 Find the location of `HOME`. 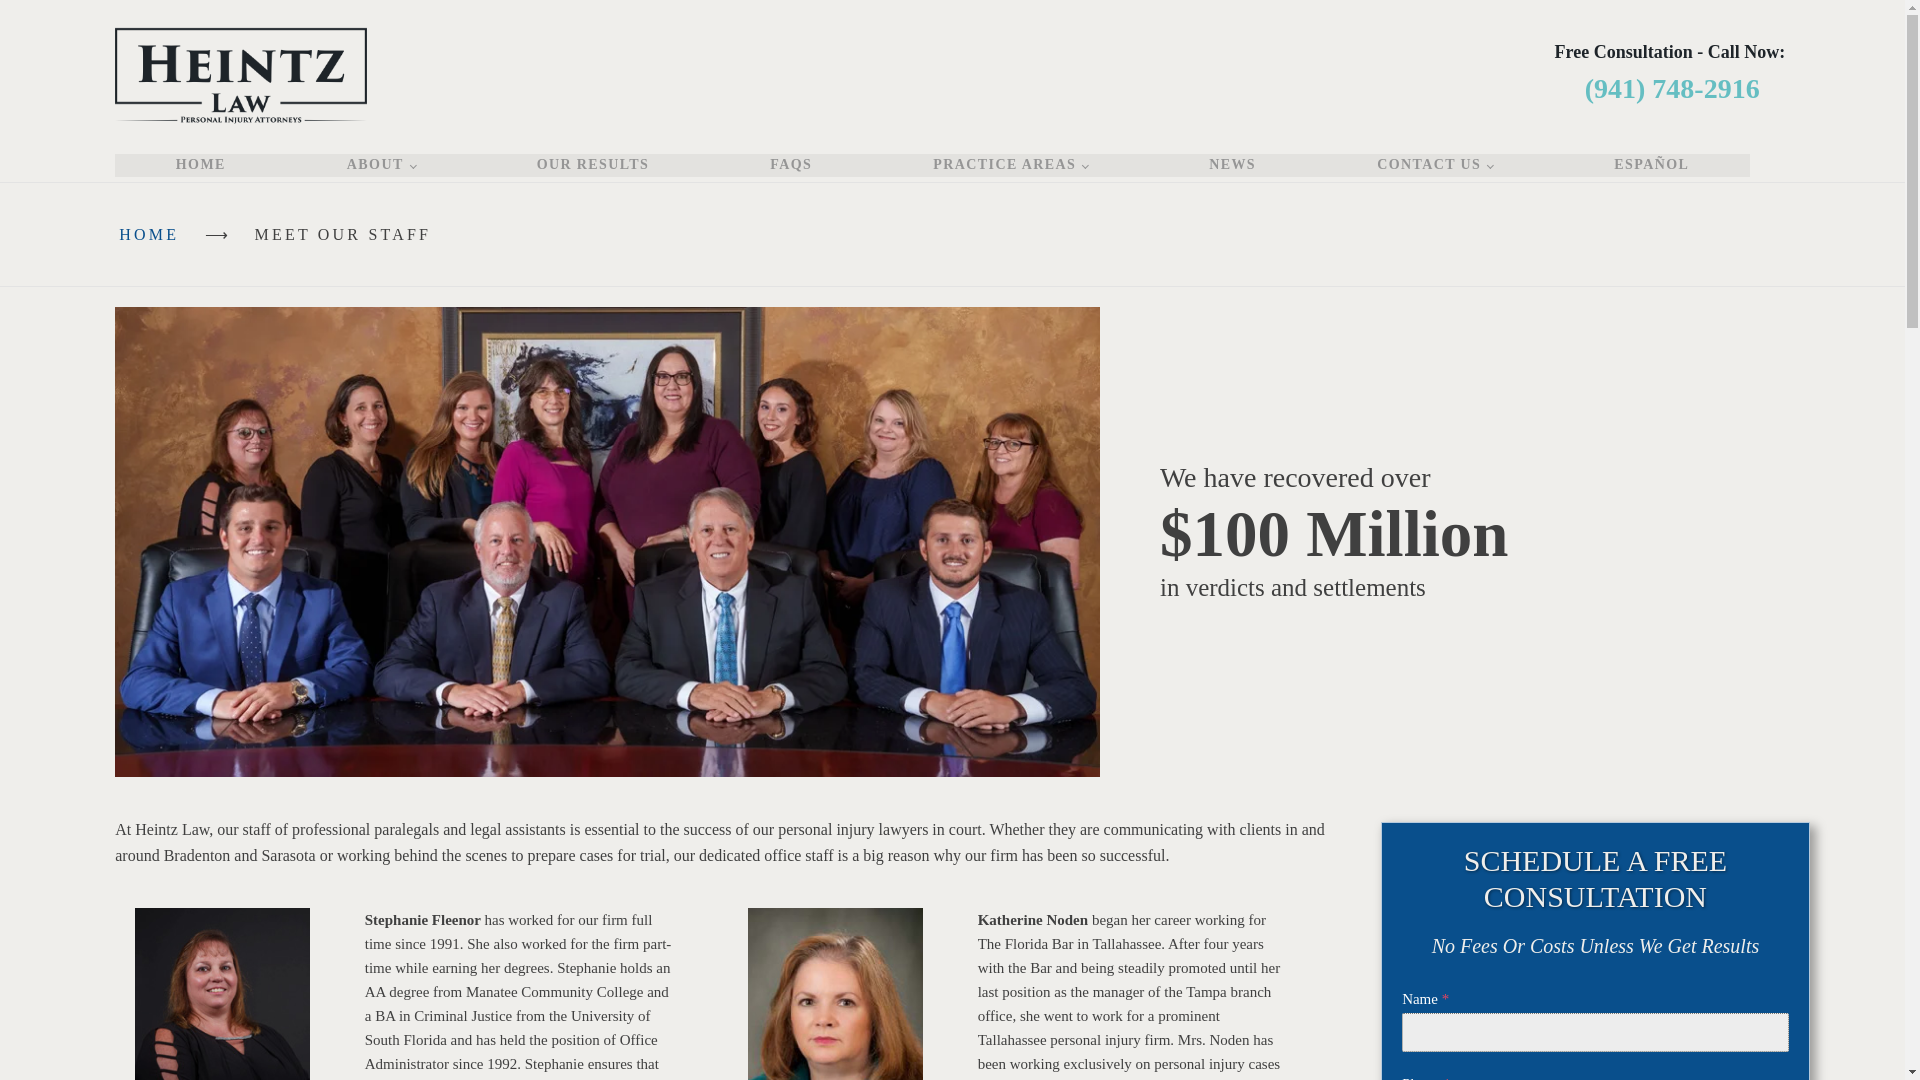

HOME is located at coordinates (201, 165).